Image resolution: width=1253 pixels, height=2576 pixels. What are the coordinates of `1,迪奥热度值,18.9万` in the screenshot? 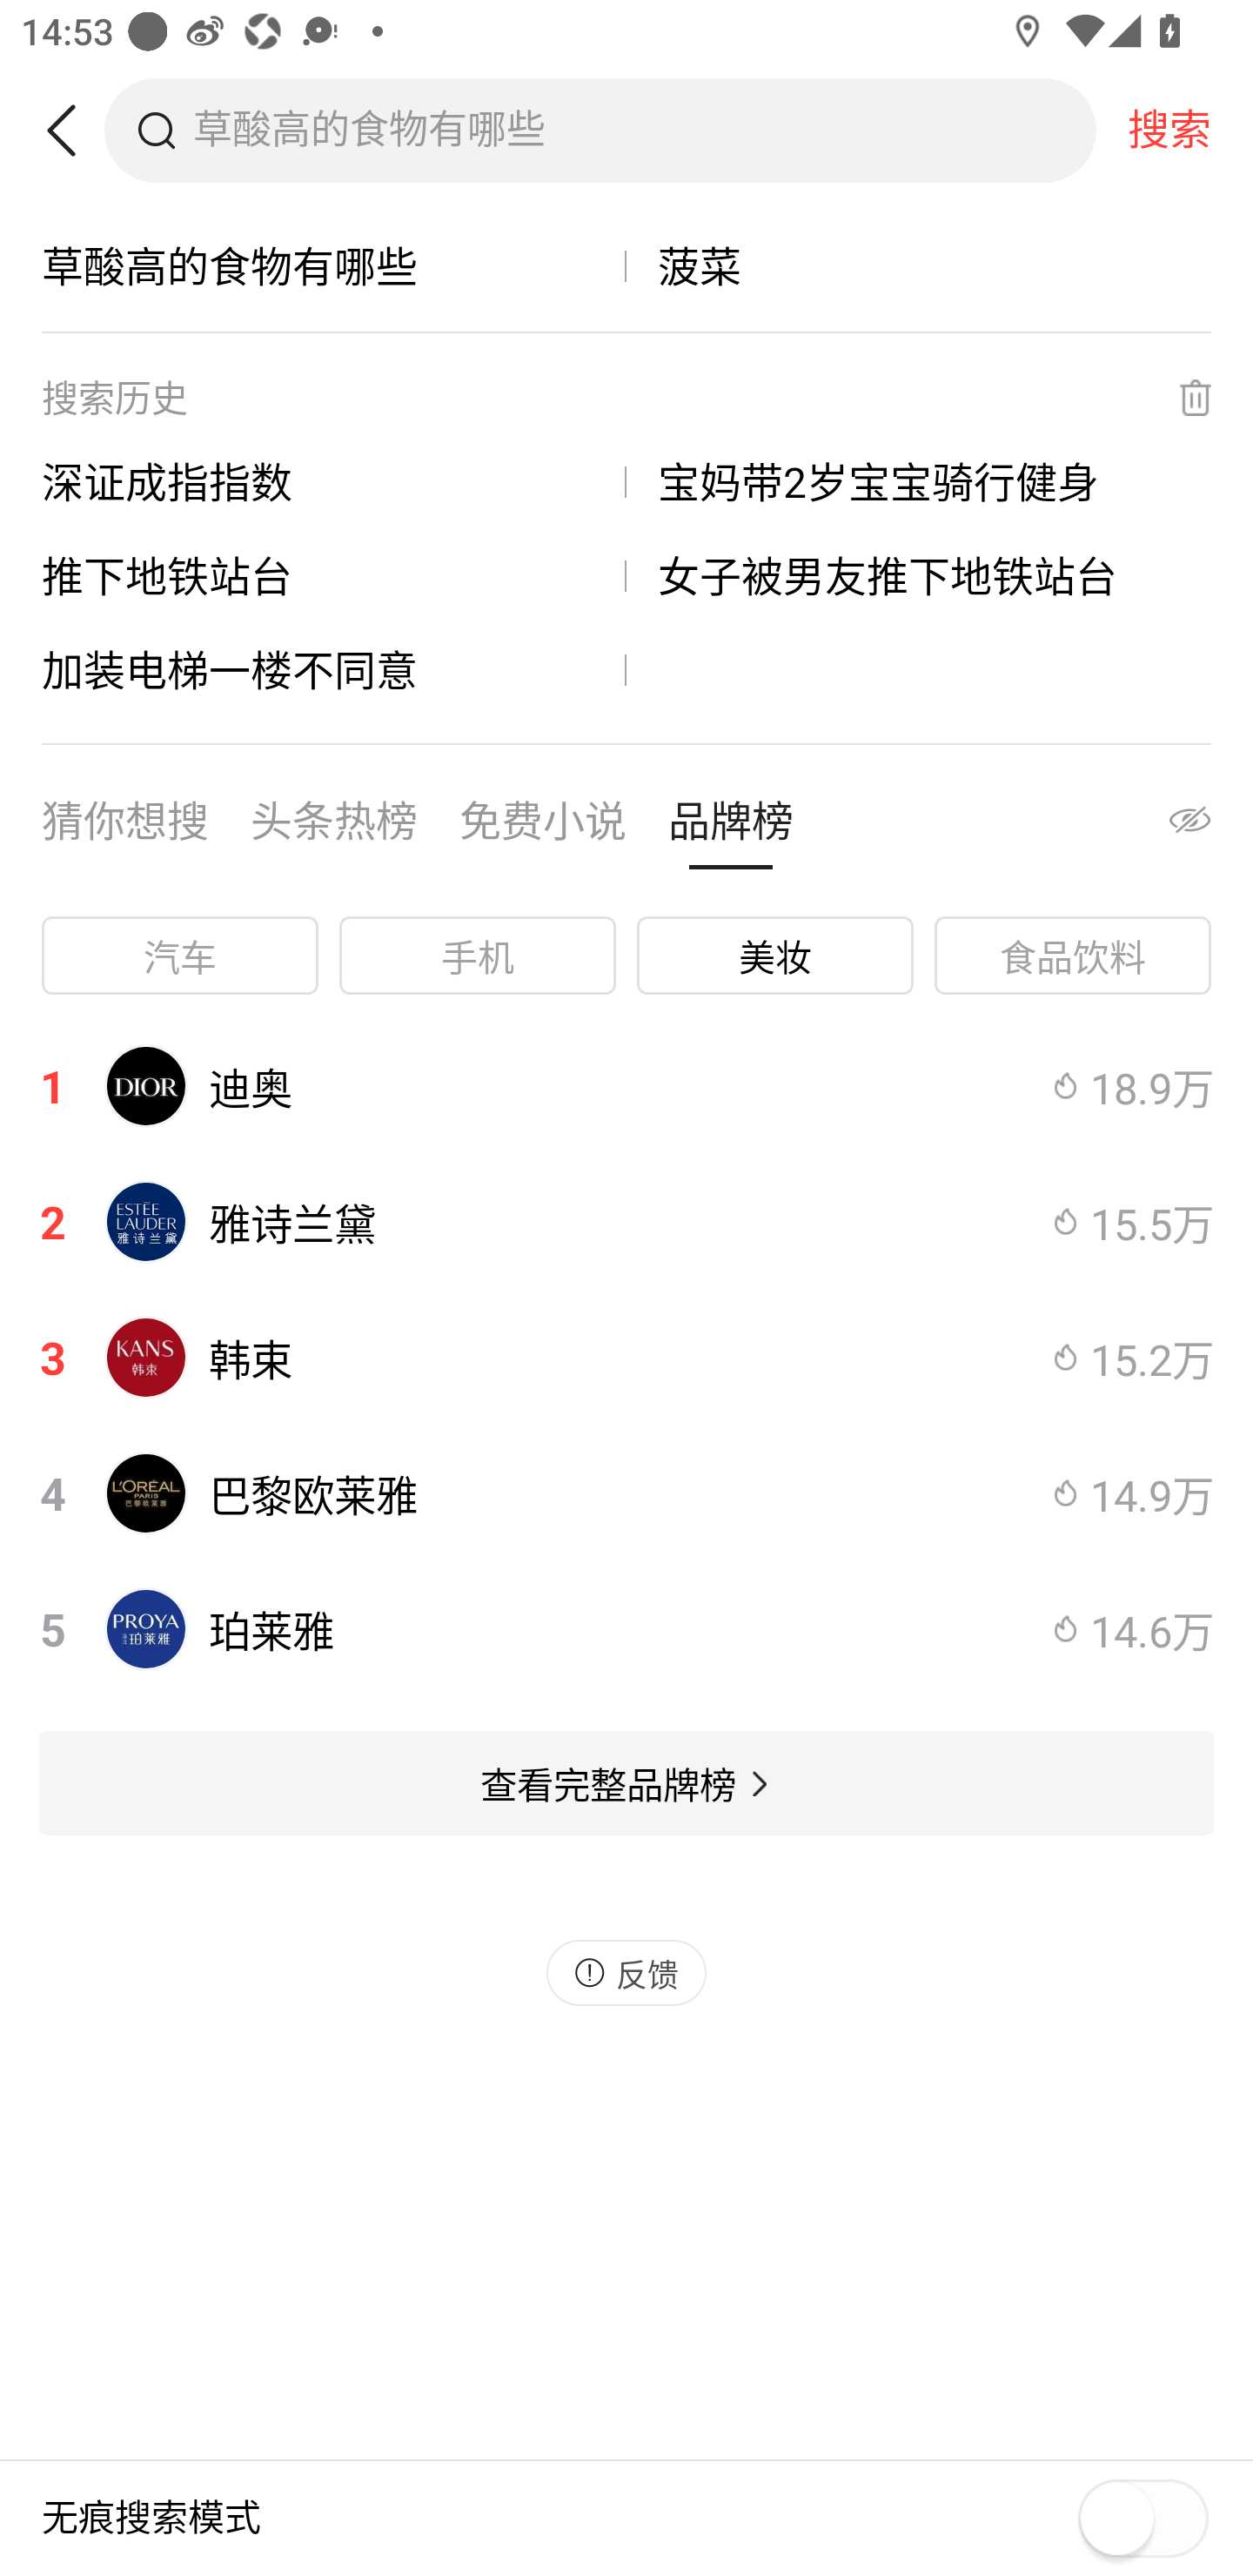 It's located at (626, 1085).